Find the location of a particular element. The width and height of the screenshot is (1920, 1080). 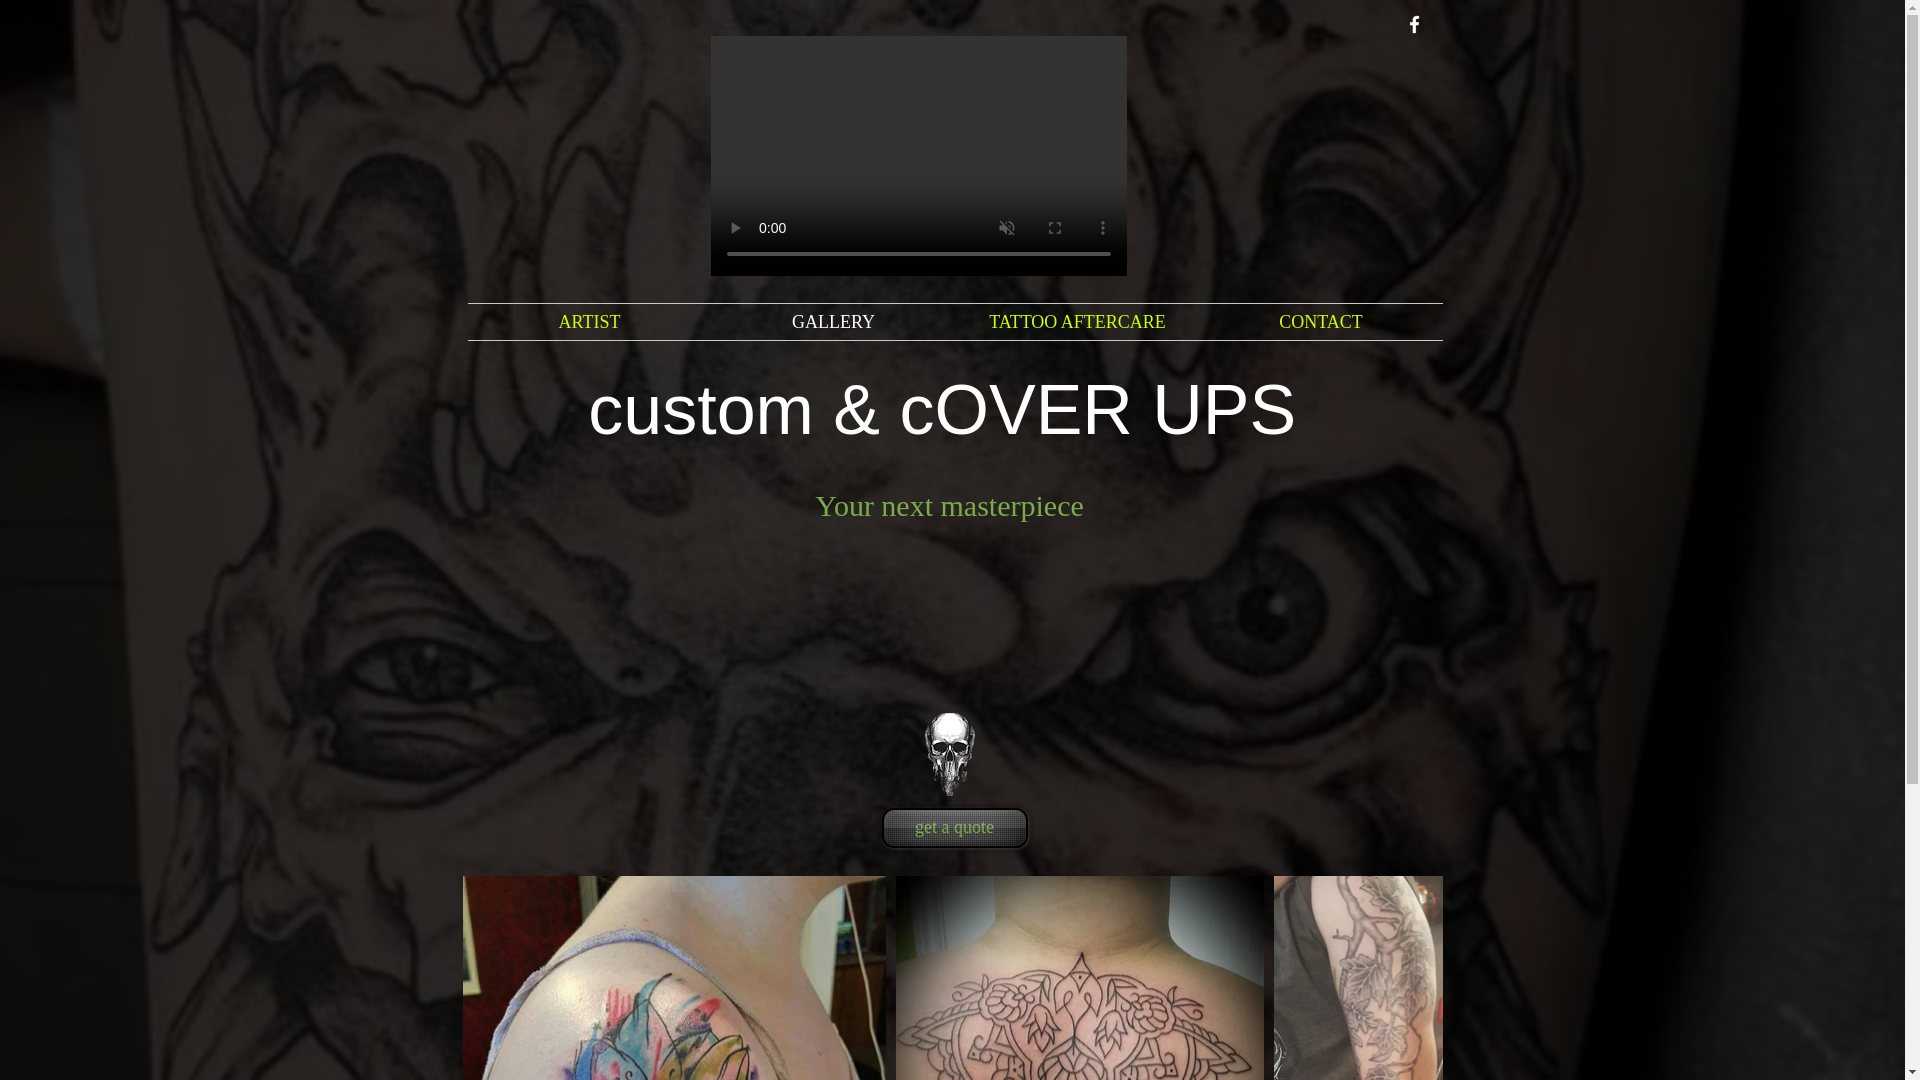

CONTACT is located at coordinates (1322, 322).